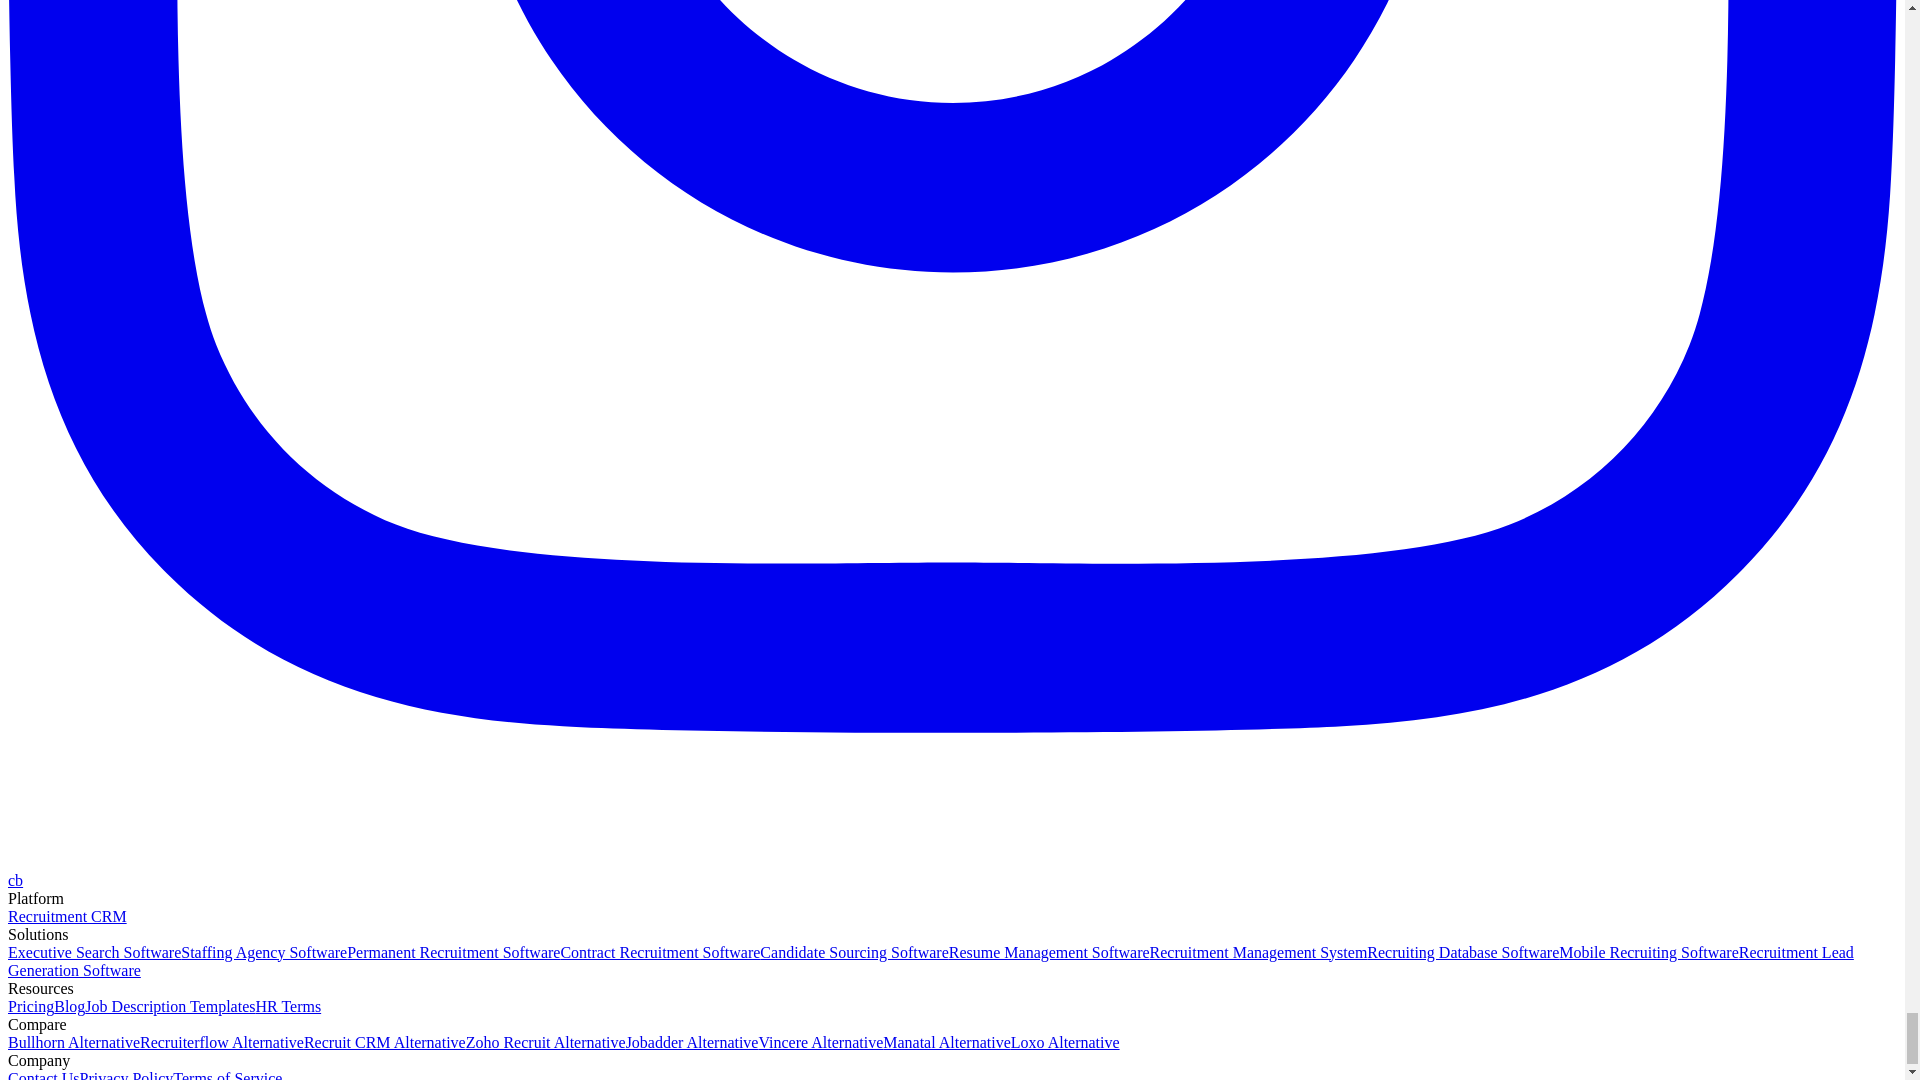 The width and height of the screenshot is (1920, 1080). I want to click on Bullhorn Alternative, so click(74, 1042).